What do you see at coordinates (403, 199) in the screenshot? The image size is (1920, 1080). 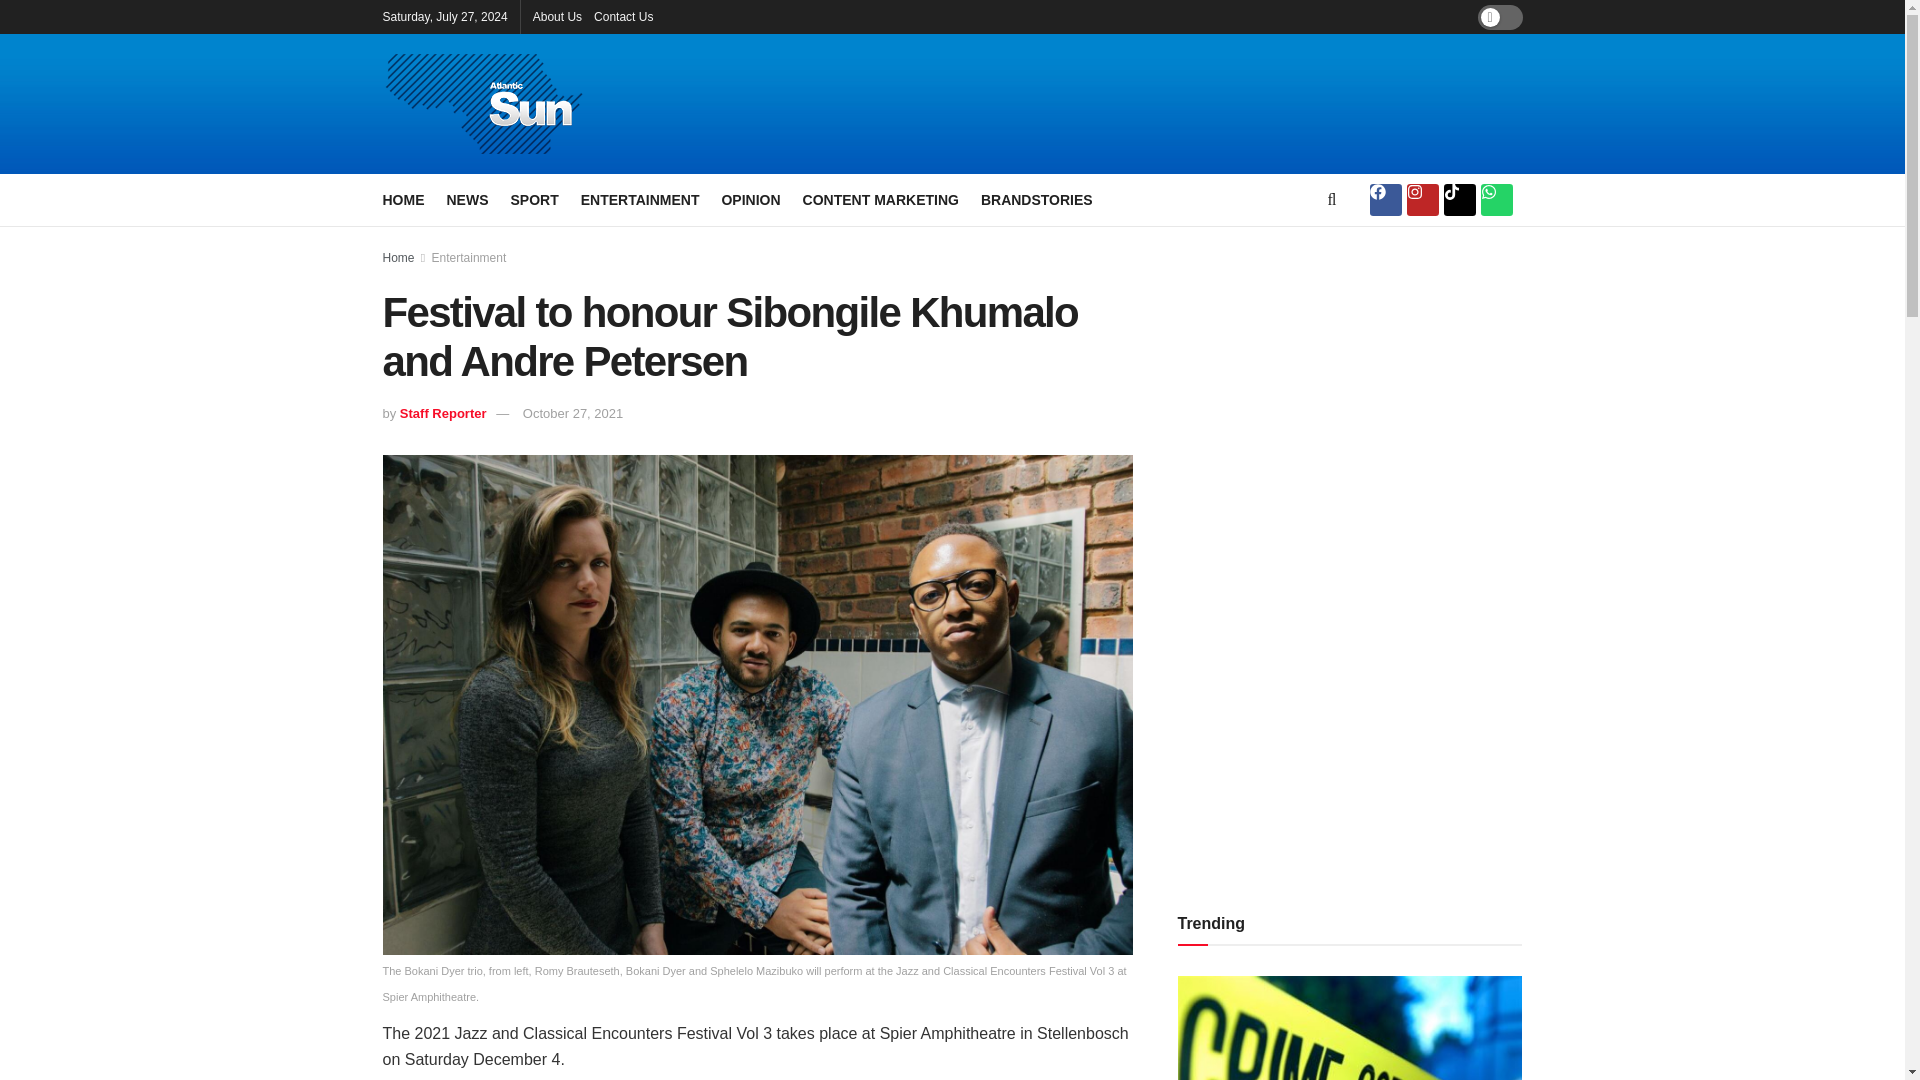 I see `HOME` at bounding box center [403, 199].